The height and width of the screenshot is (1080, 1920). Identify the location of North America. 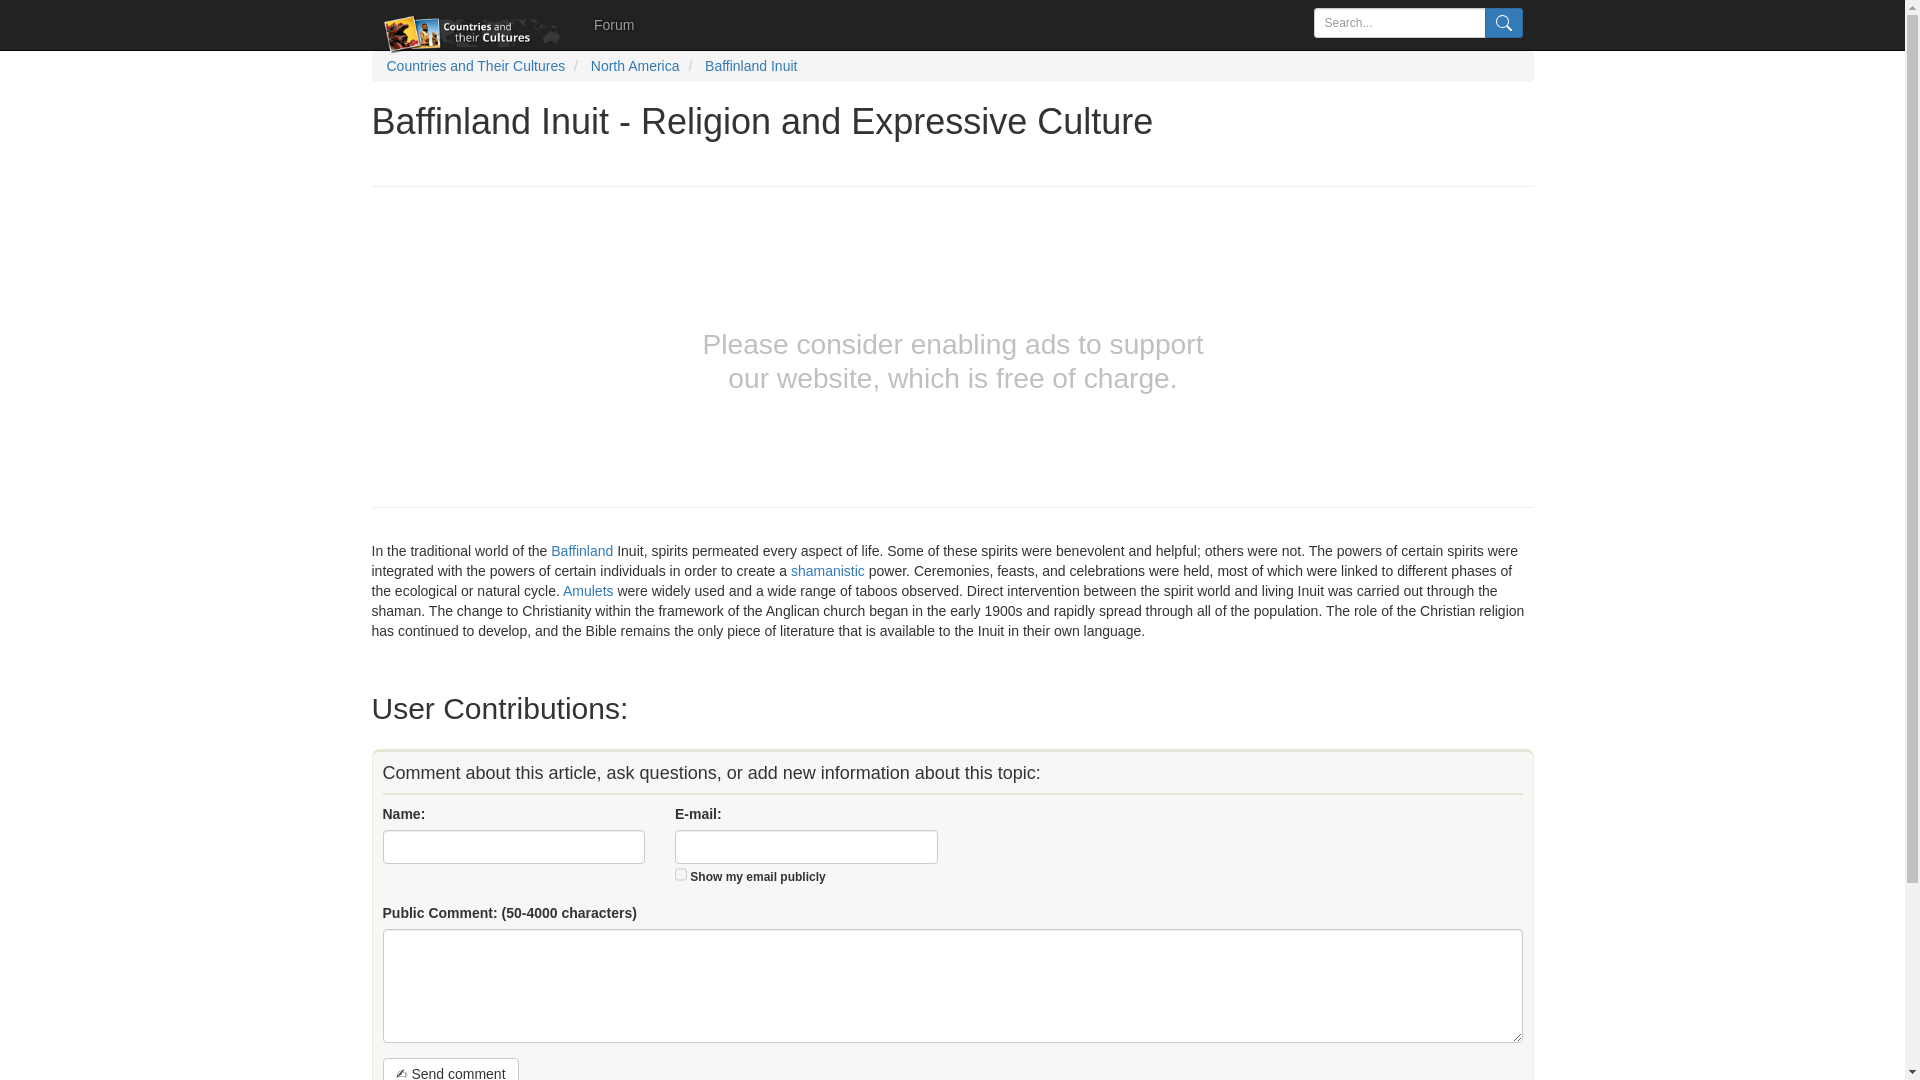
(635, 66).